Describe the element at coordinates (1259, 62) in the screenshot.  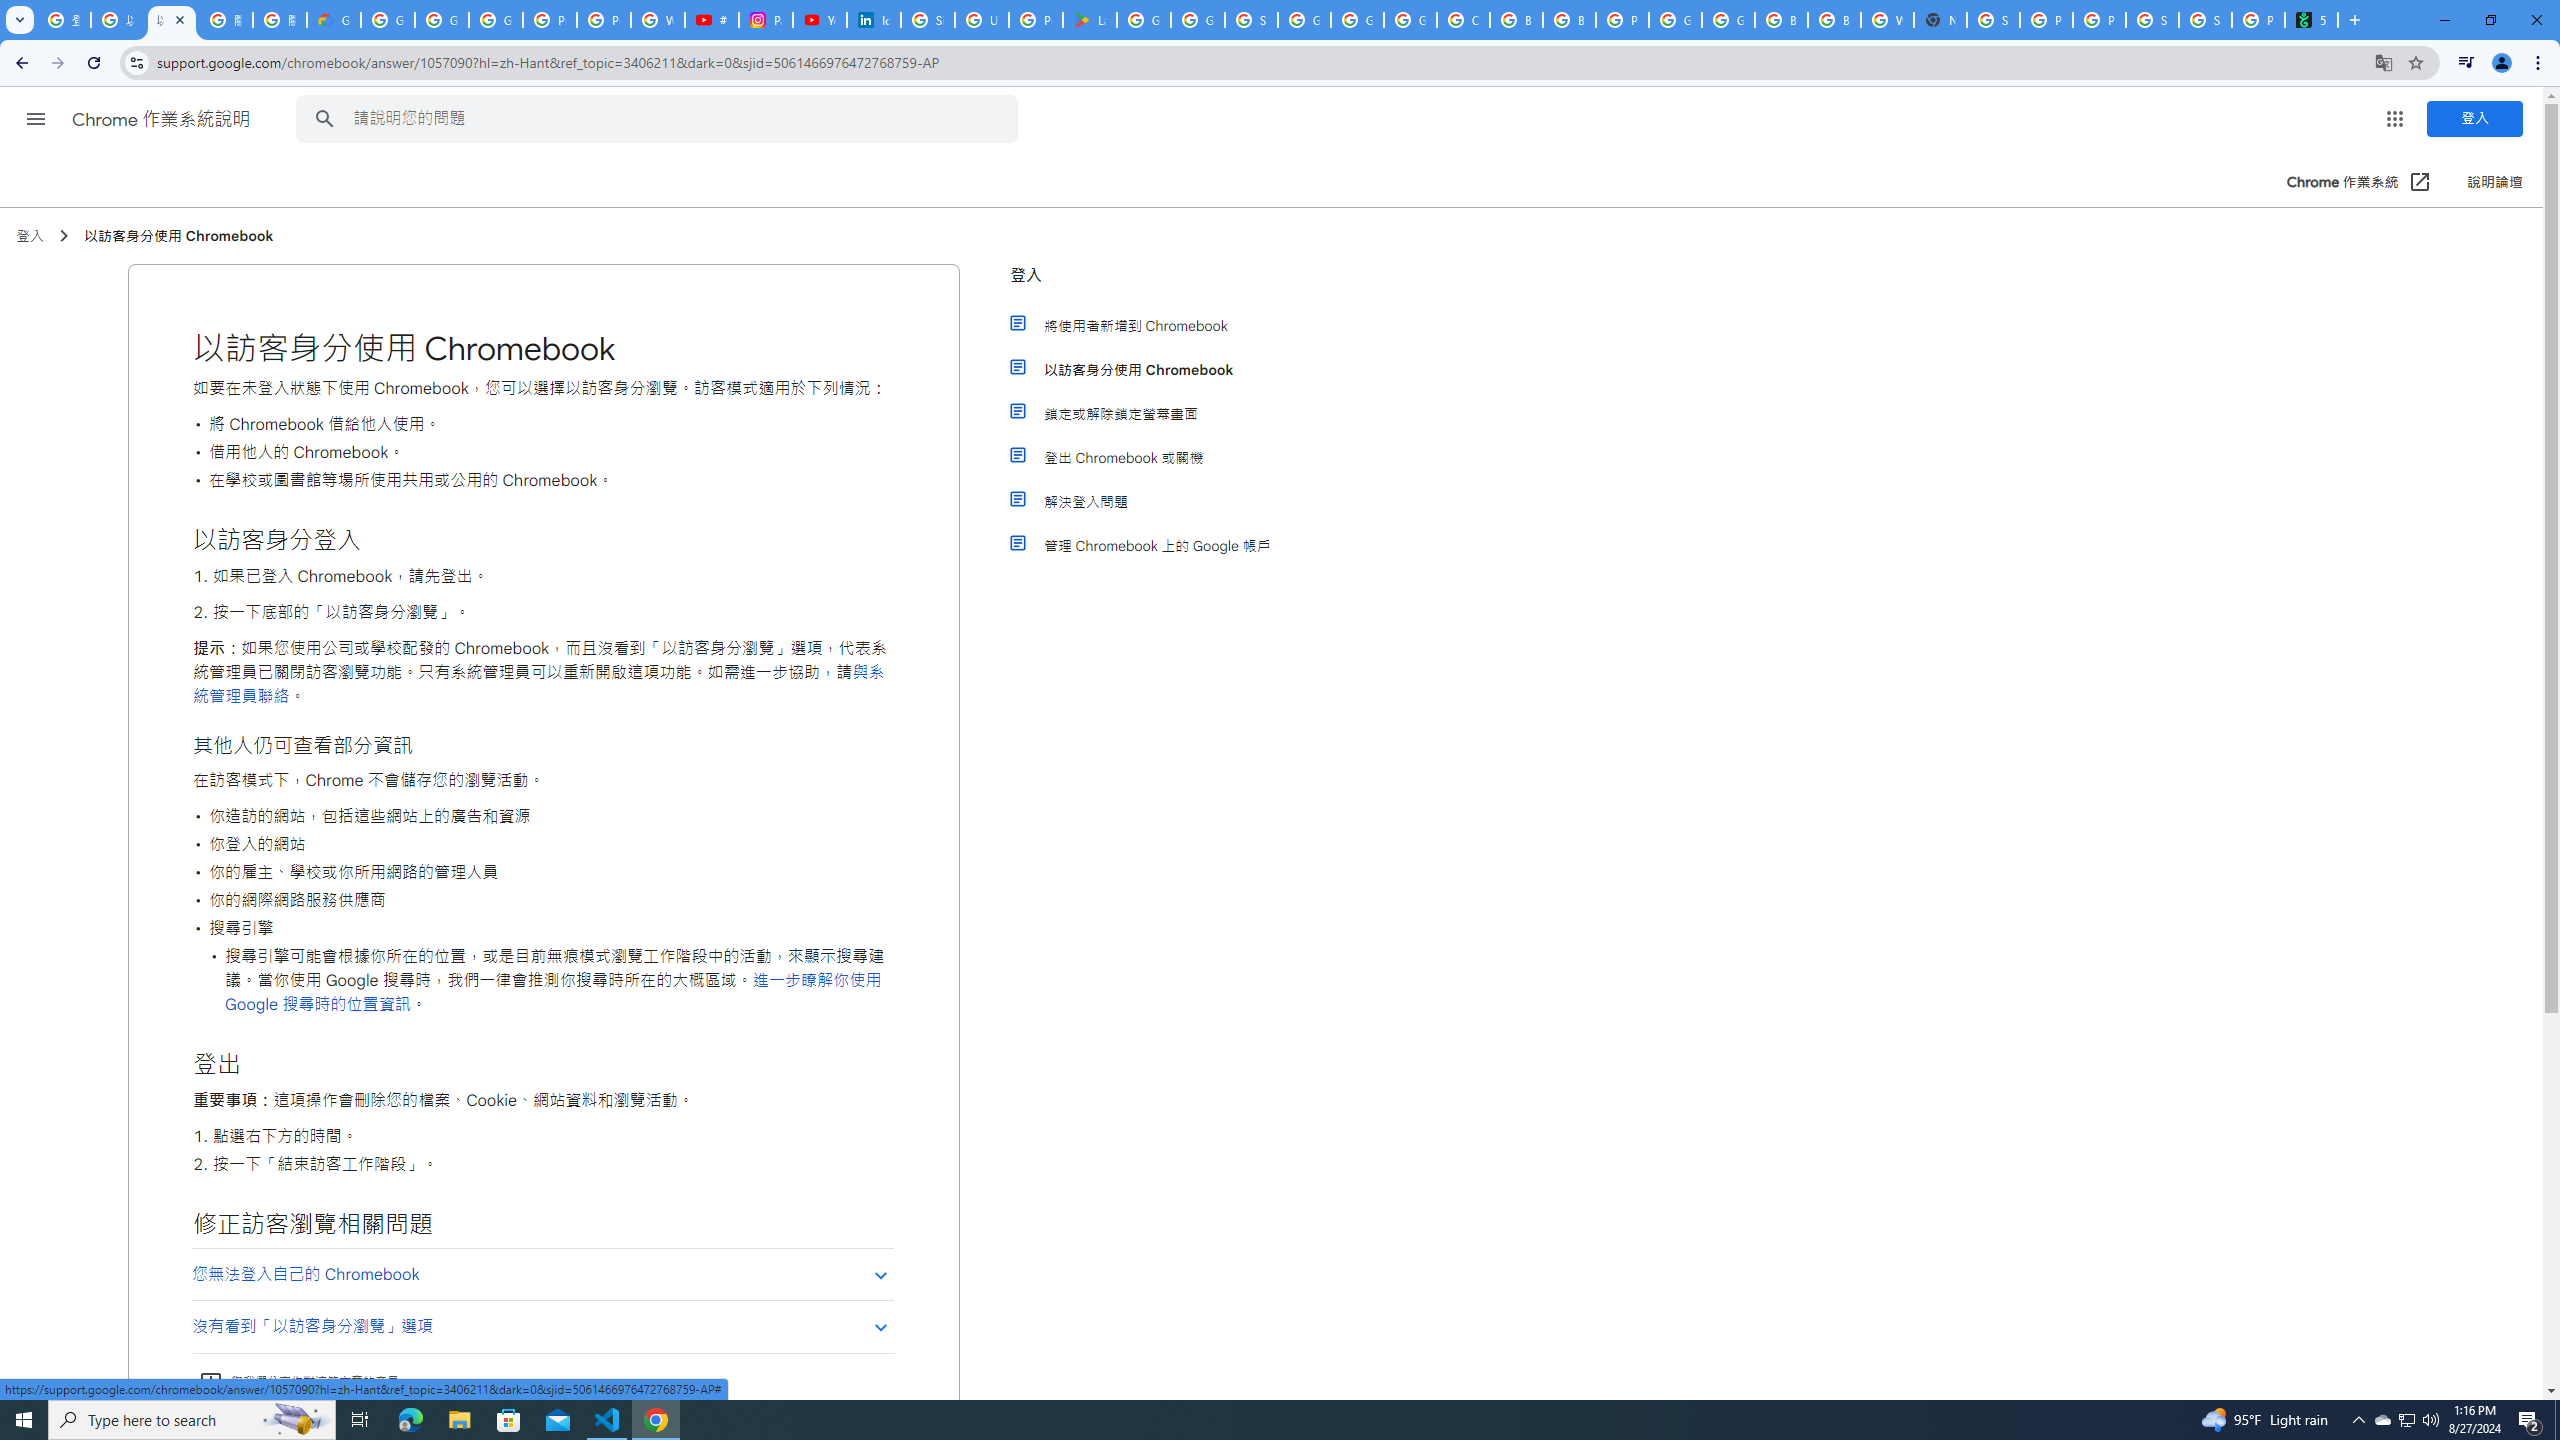
I see `Address and search bar` at that location.